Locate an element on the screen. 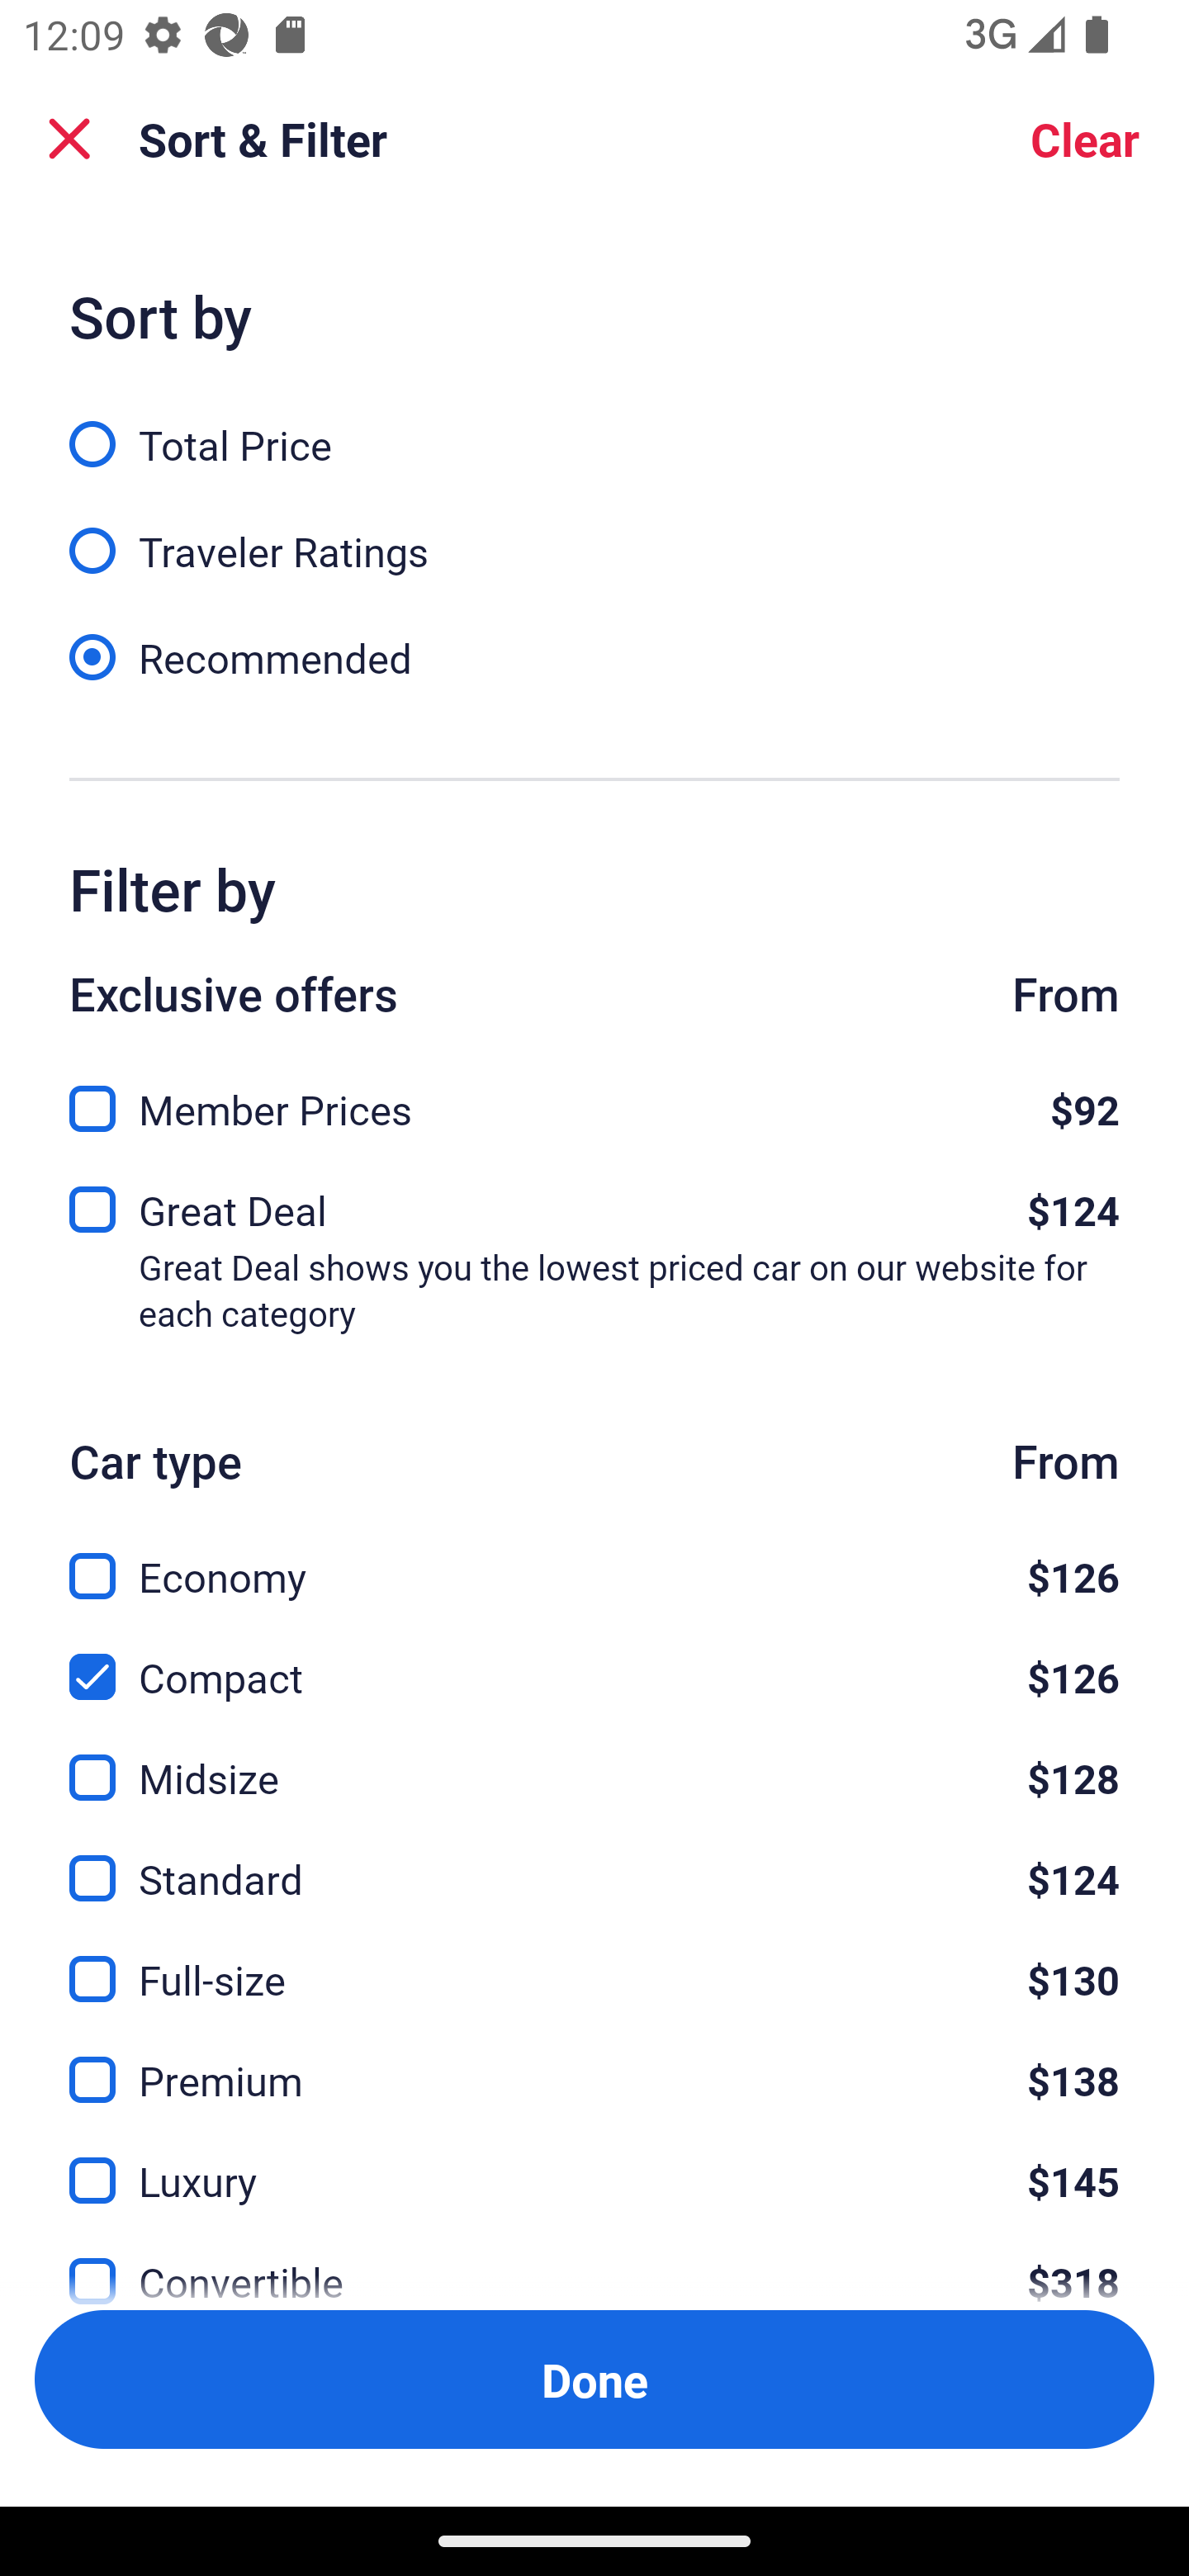  Close Sort and Filter is located at coordinates (69, 139).